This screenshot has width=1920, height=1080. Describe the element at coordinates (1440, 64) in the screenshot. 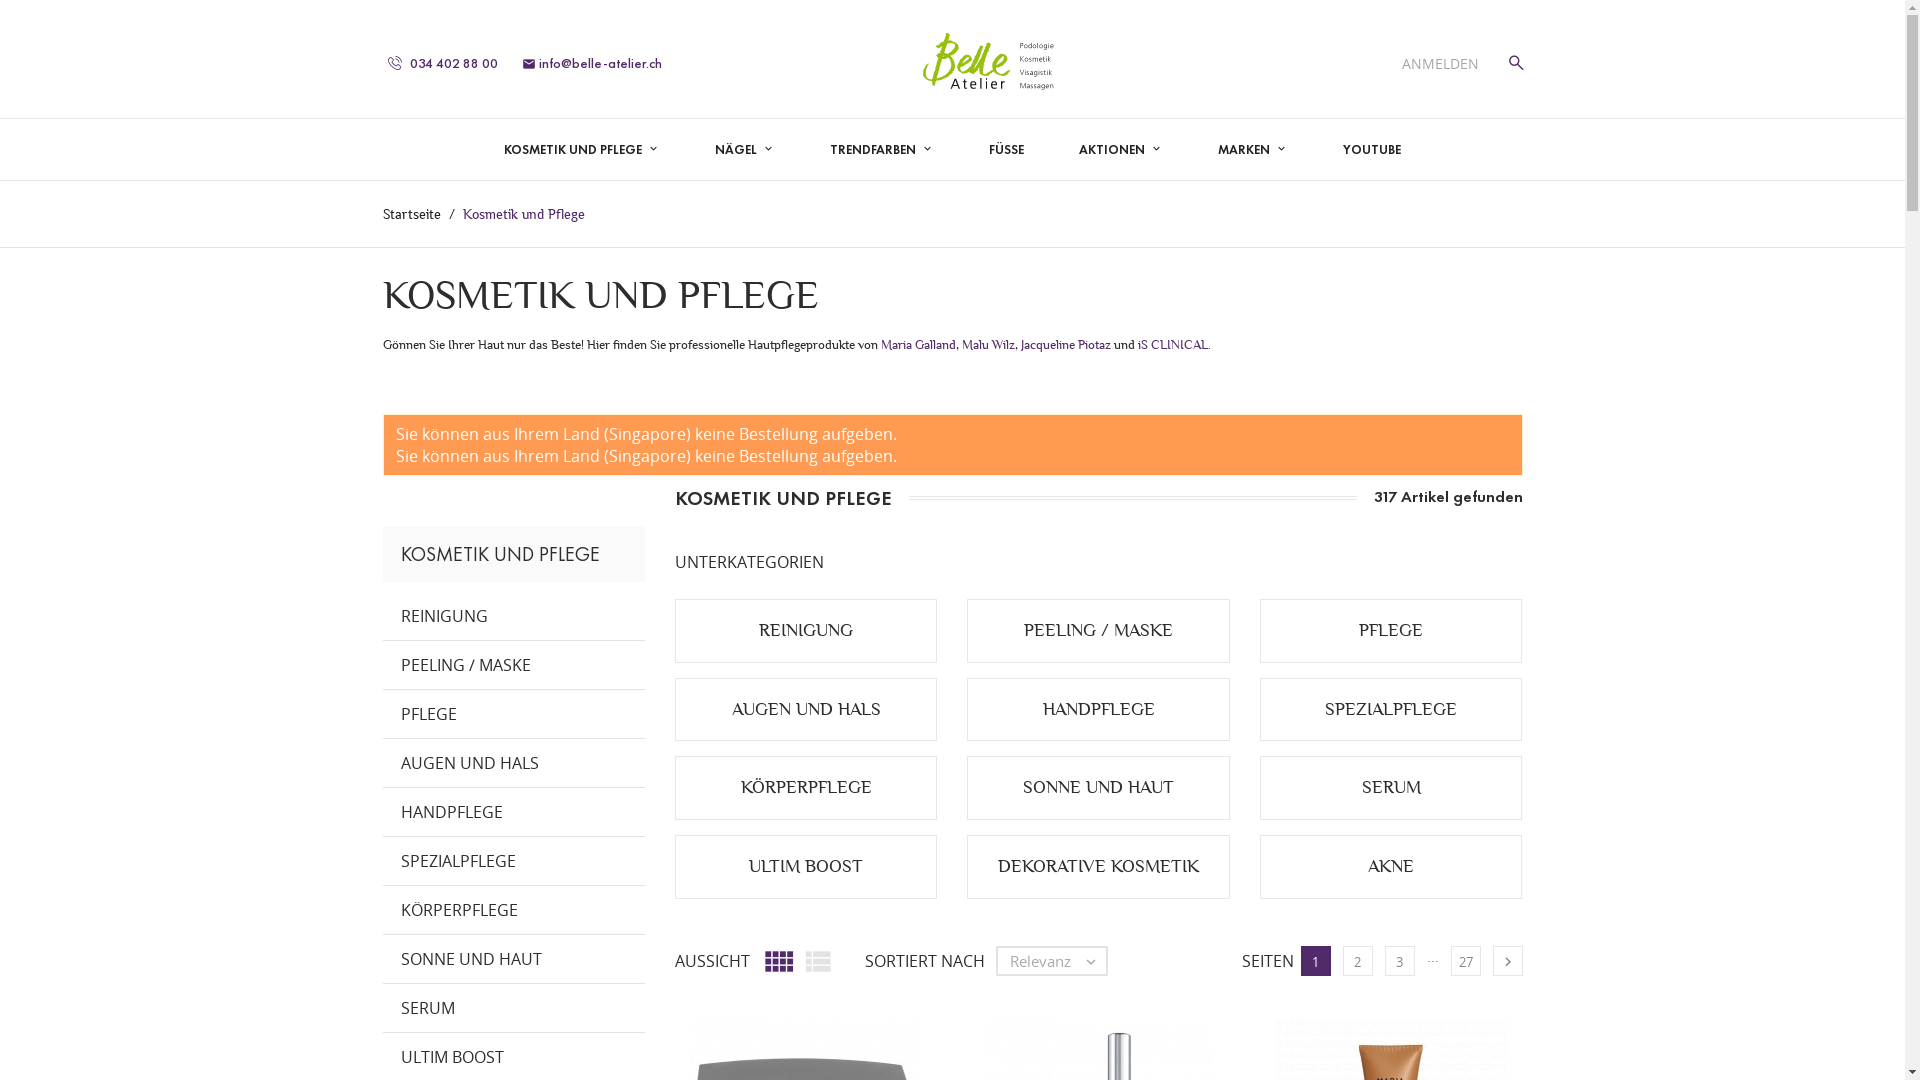

I see `ANMELDEN` at that location.